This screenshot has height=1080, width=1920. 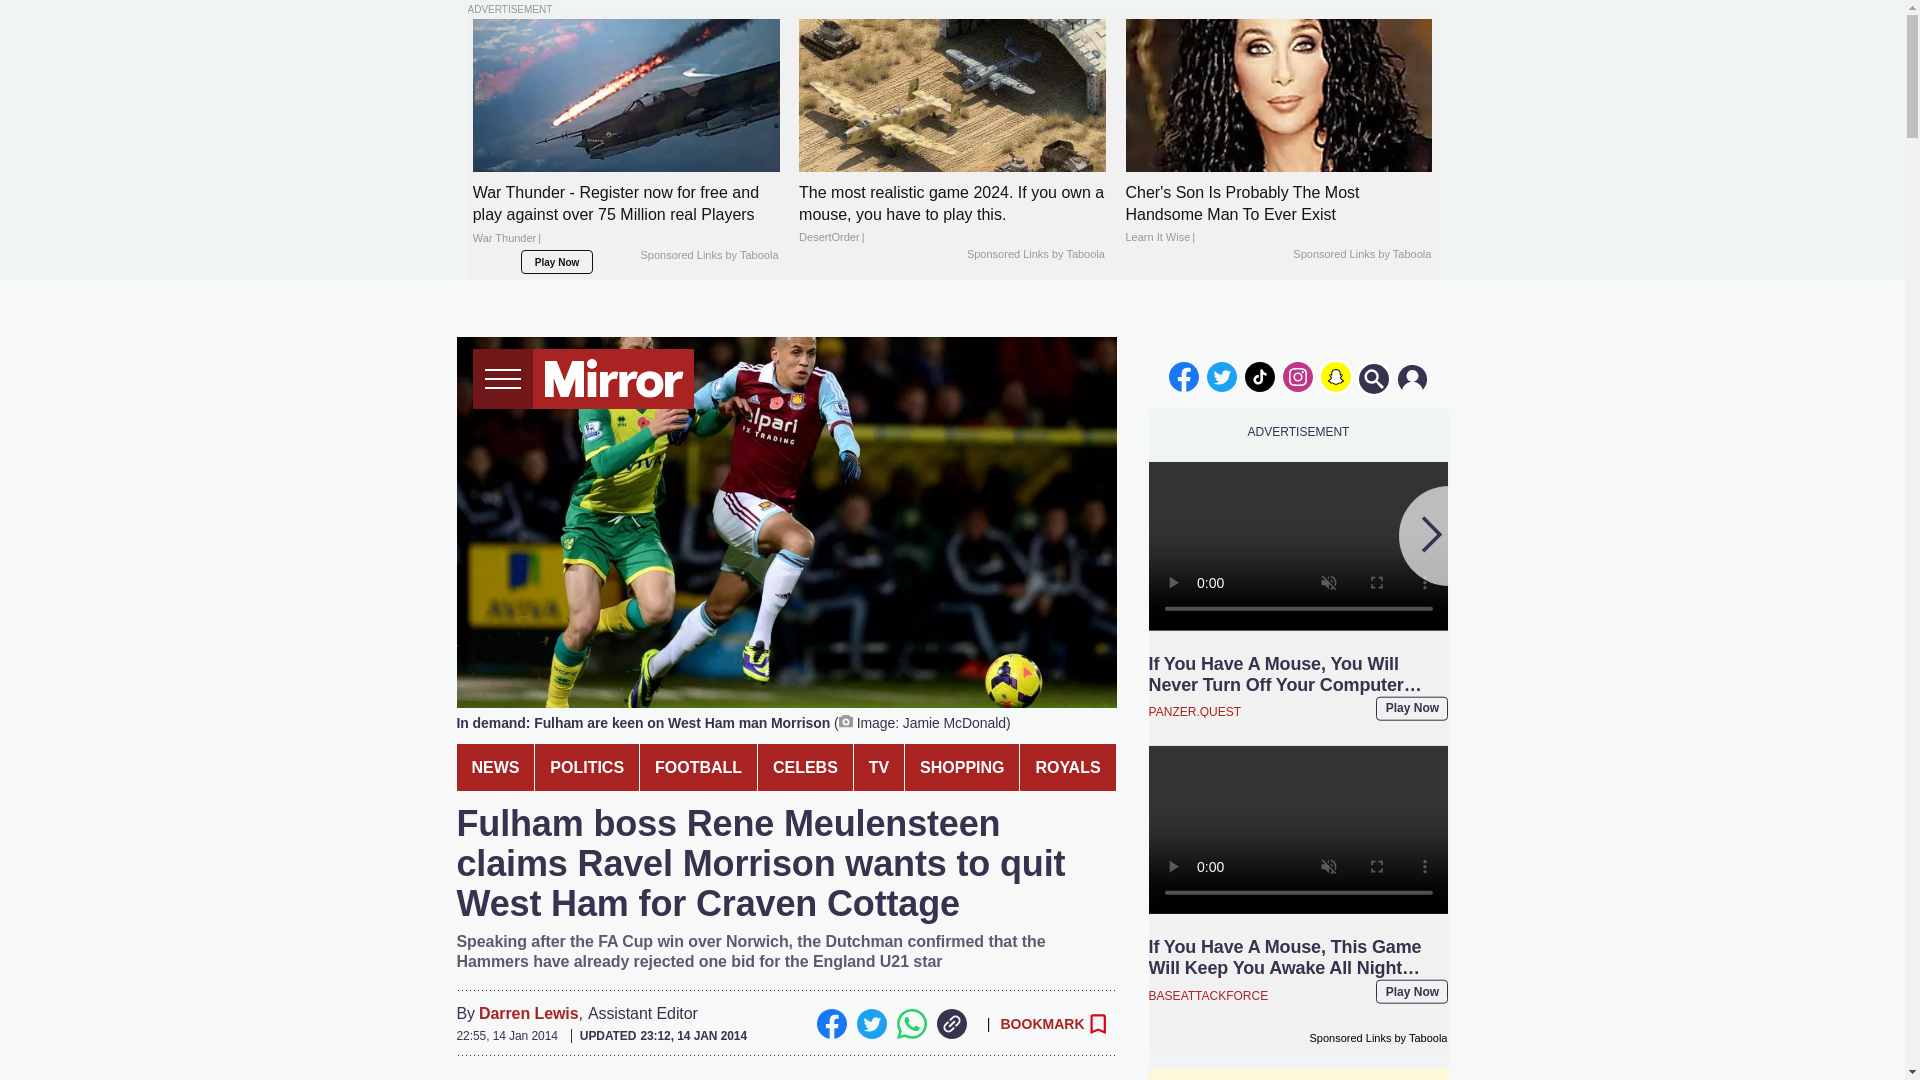 I want to click on Sponsored Links by Taboola, so click(x=1361, y=254).